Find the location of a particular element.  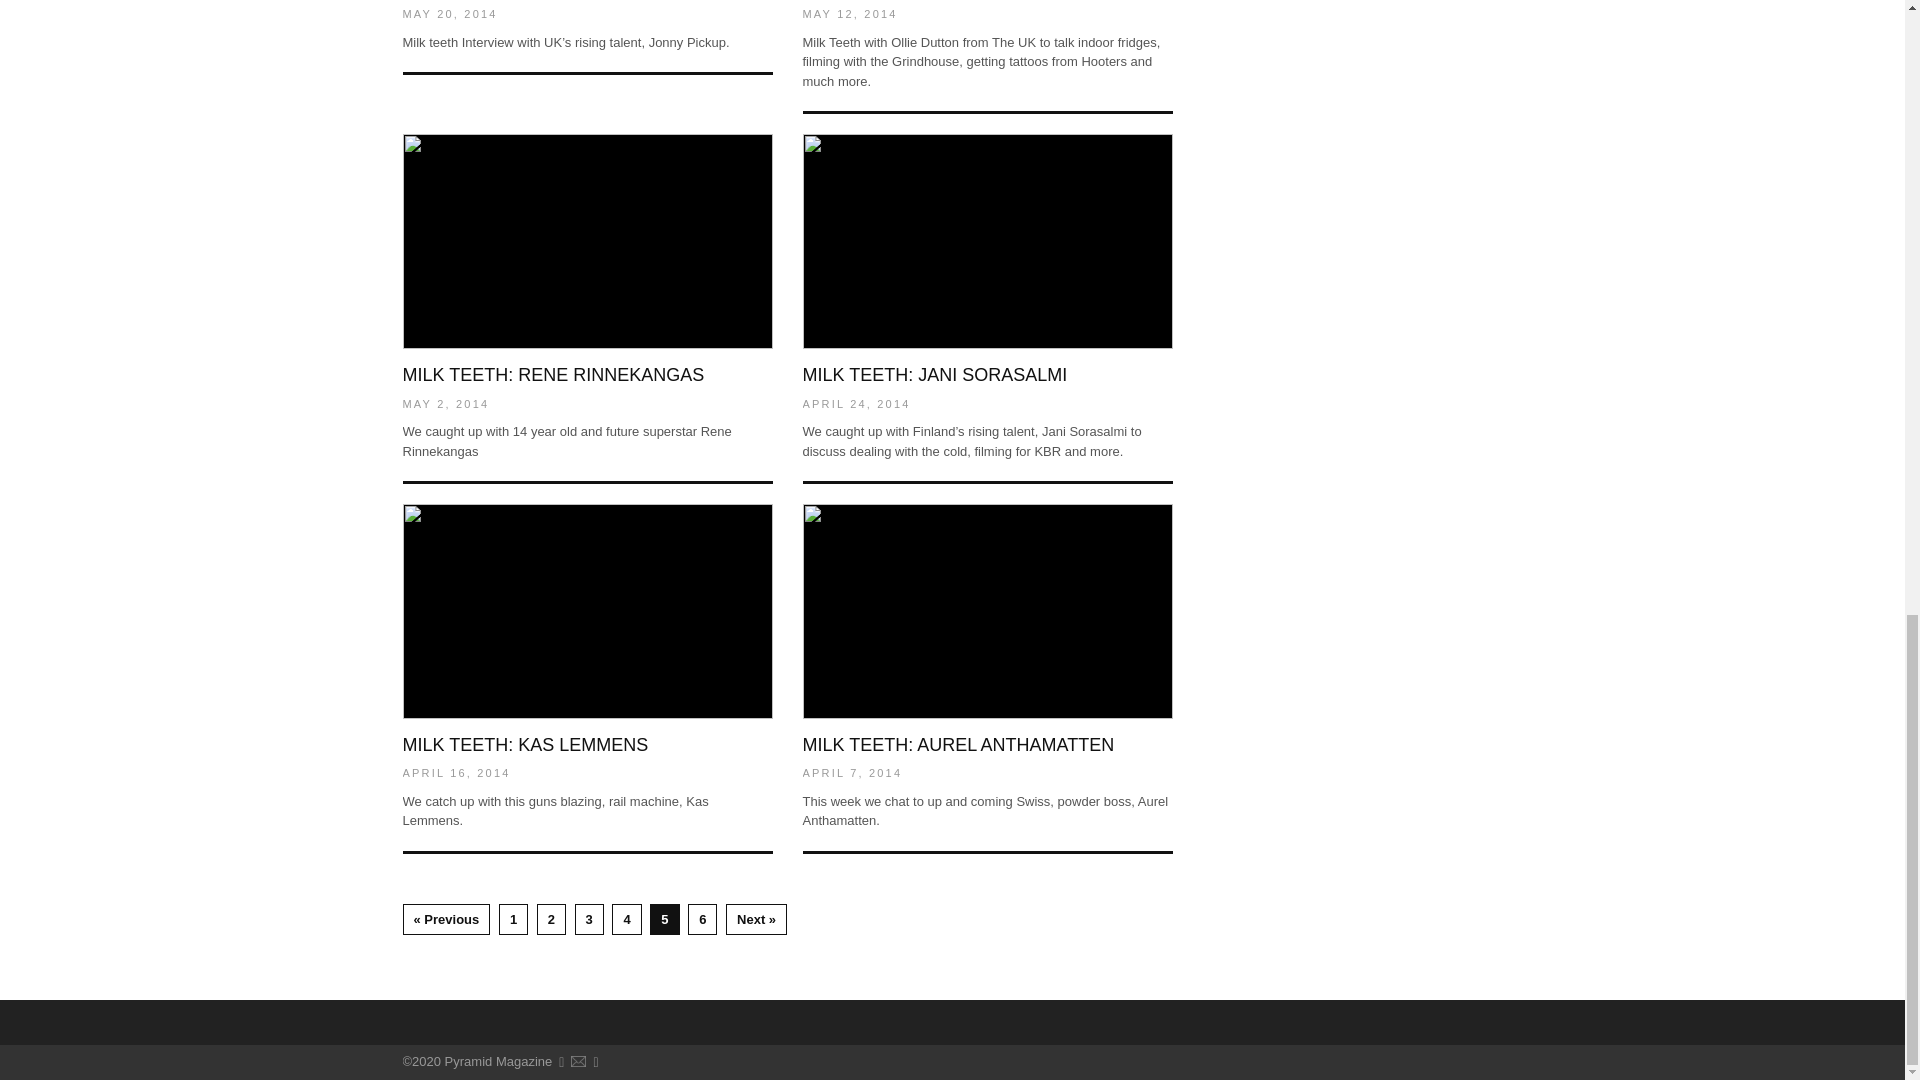

MILK TEETH: JANI SORASALMI is located at coordinates (934, 374).